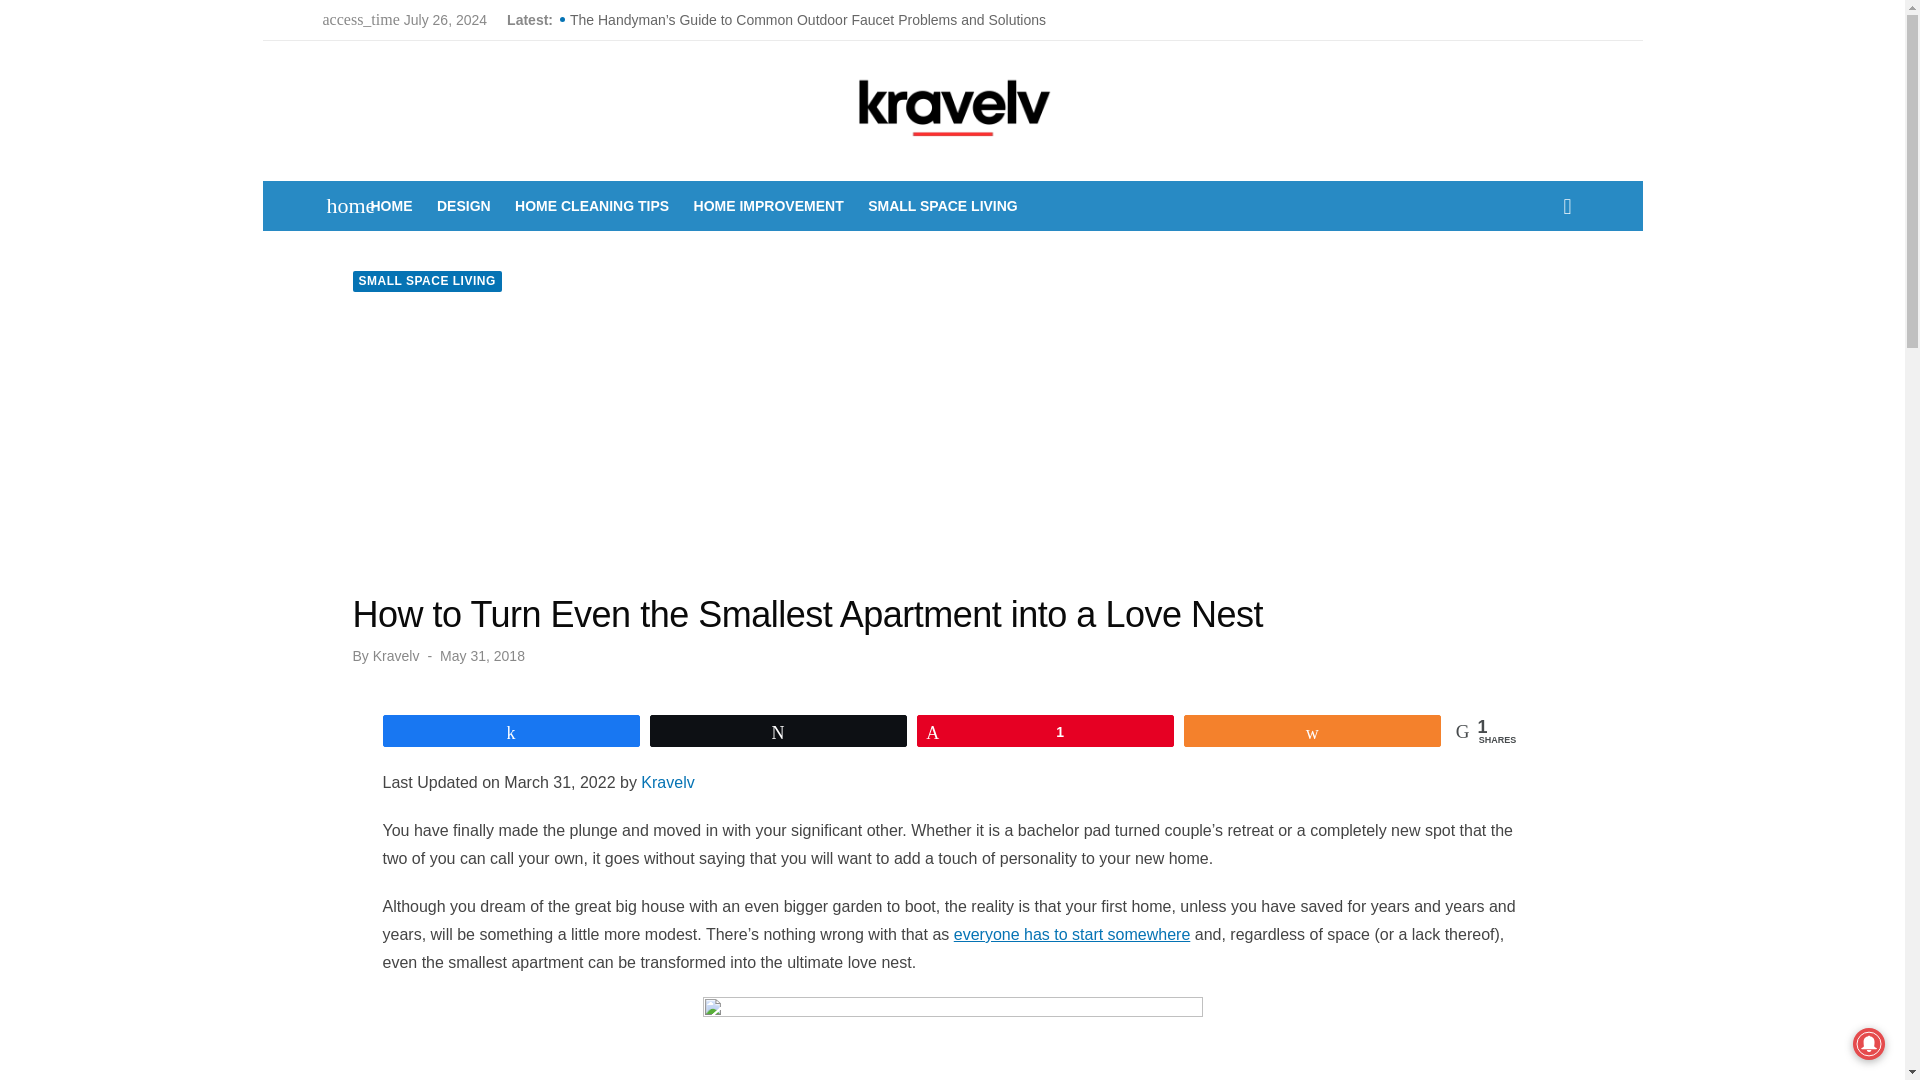 The height and width of the screenshot is (1080, 1920). I want to click on SMALL SPACE LIVING, so click(942, 206).